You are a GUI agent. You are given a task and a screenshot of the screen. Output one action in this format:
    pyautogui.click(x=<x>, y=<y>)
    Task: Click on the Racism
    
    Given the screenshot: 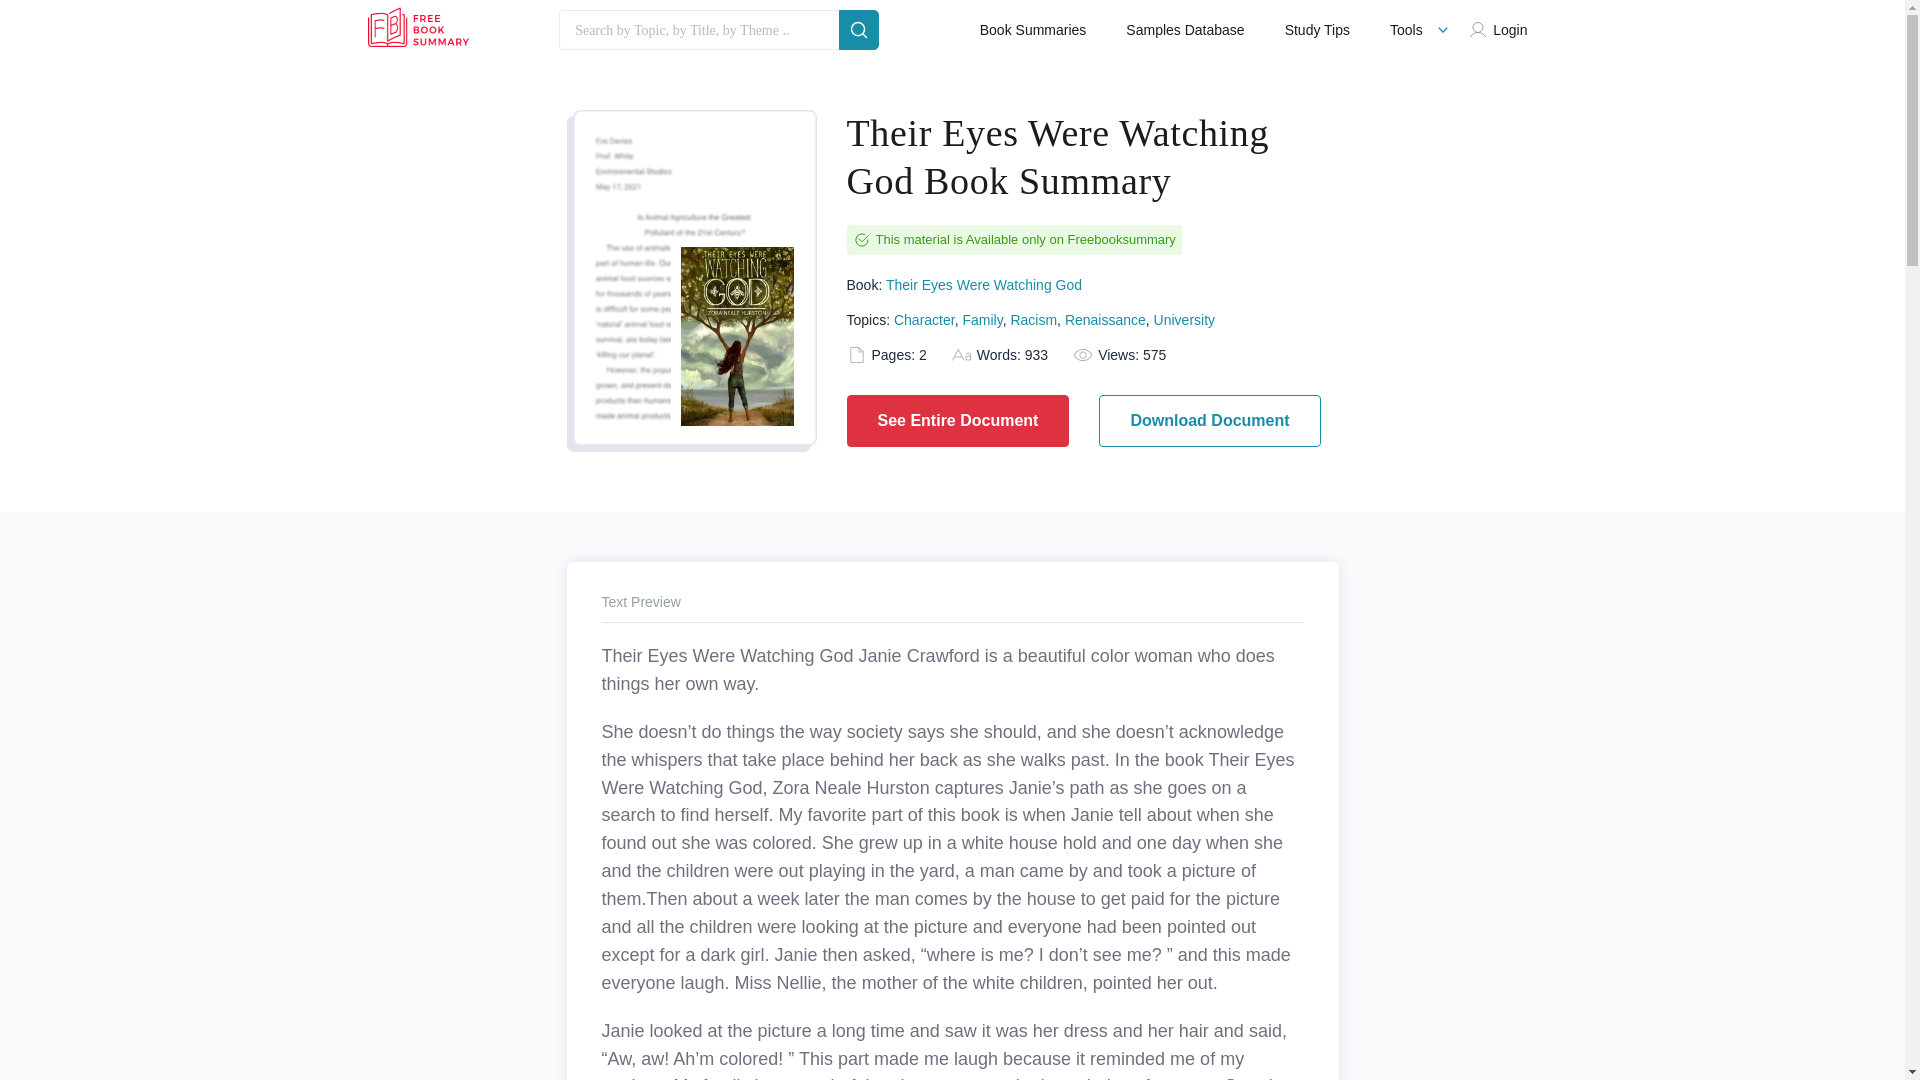 What is the action you would take?
    pyautogui.click(x=1033, y=320)
    